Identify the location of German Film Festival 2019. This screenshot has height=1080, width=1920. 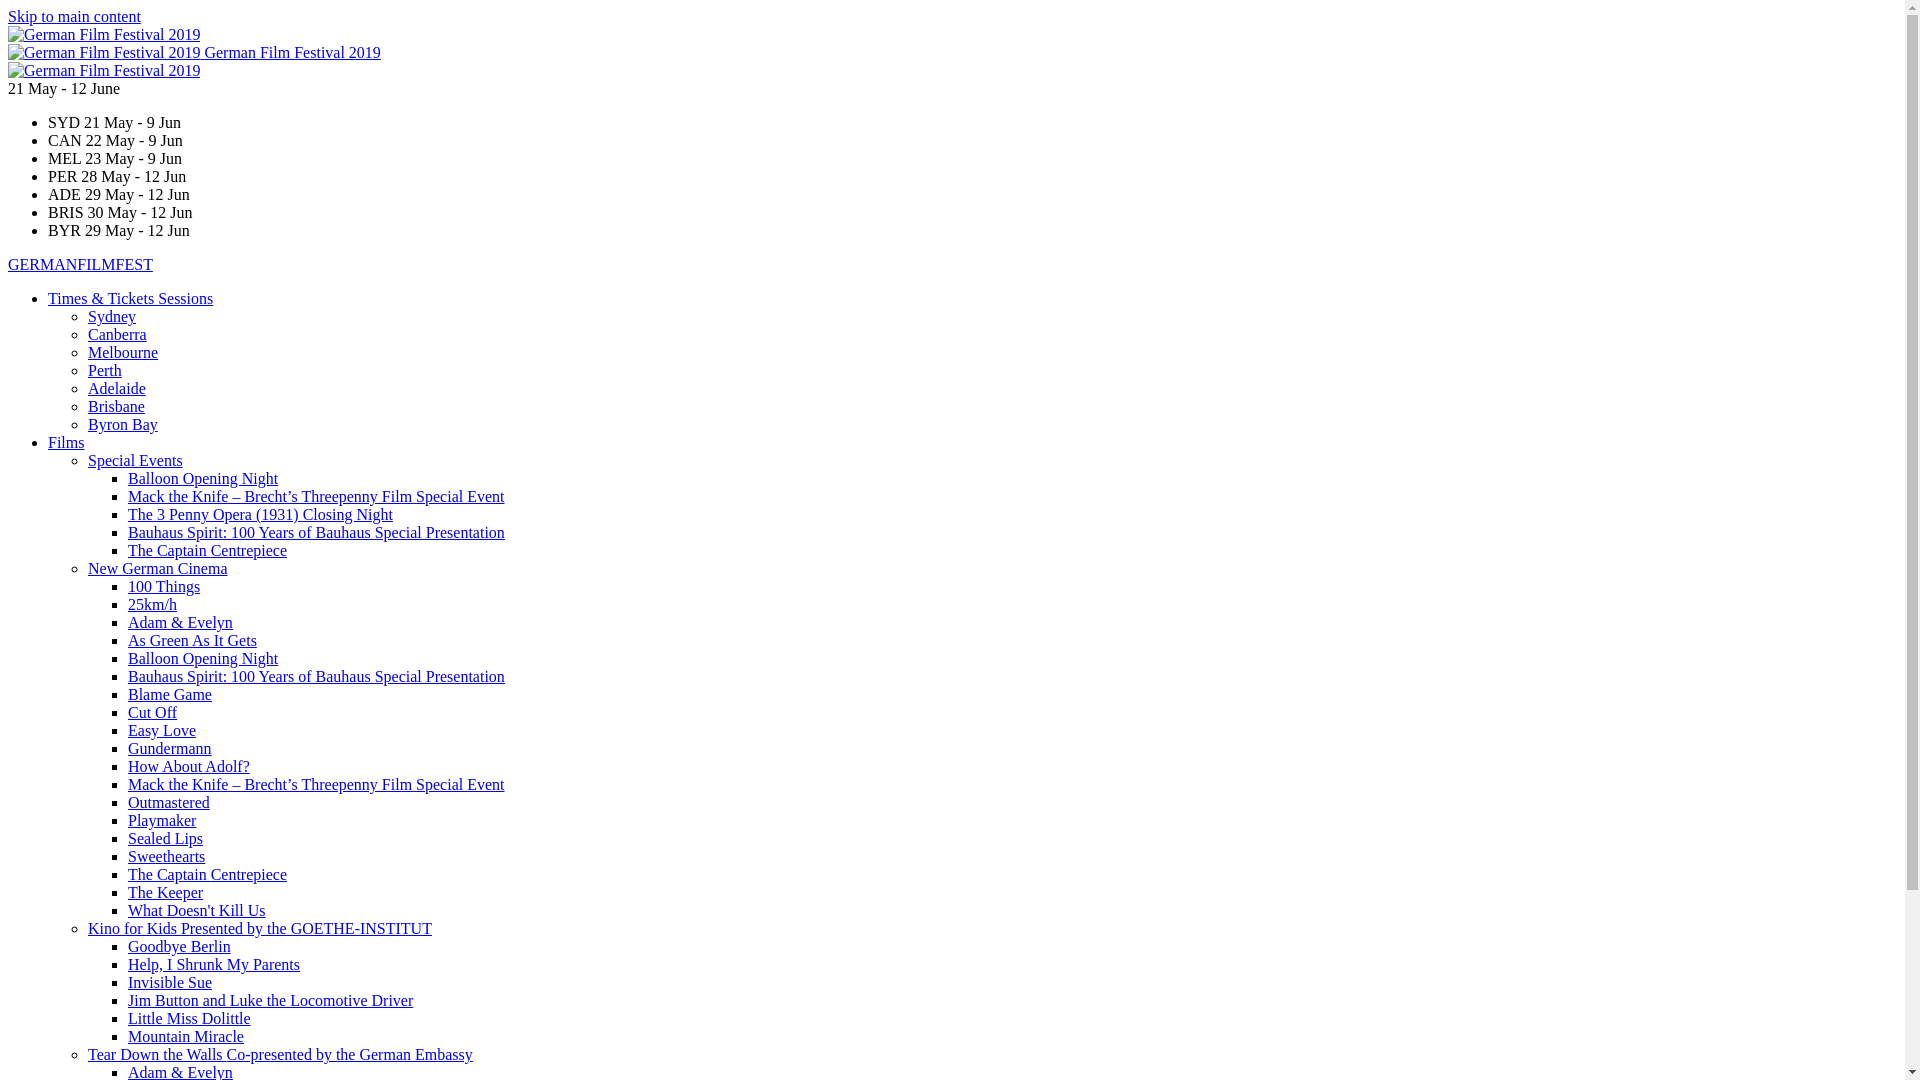
(292, 52).